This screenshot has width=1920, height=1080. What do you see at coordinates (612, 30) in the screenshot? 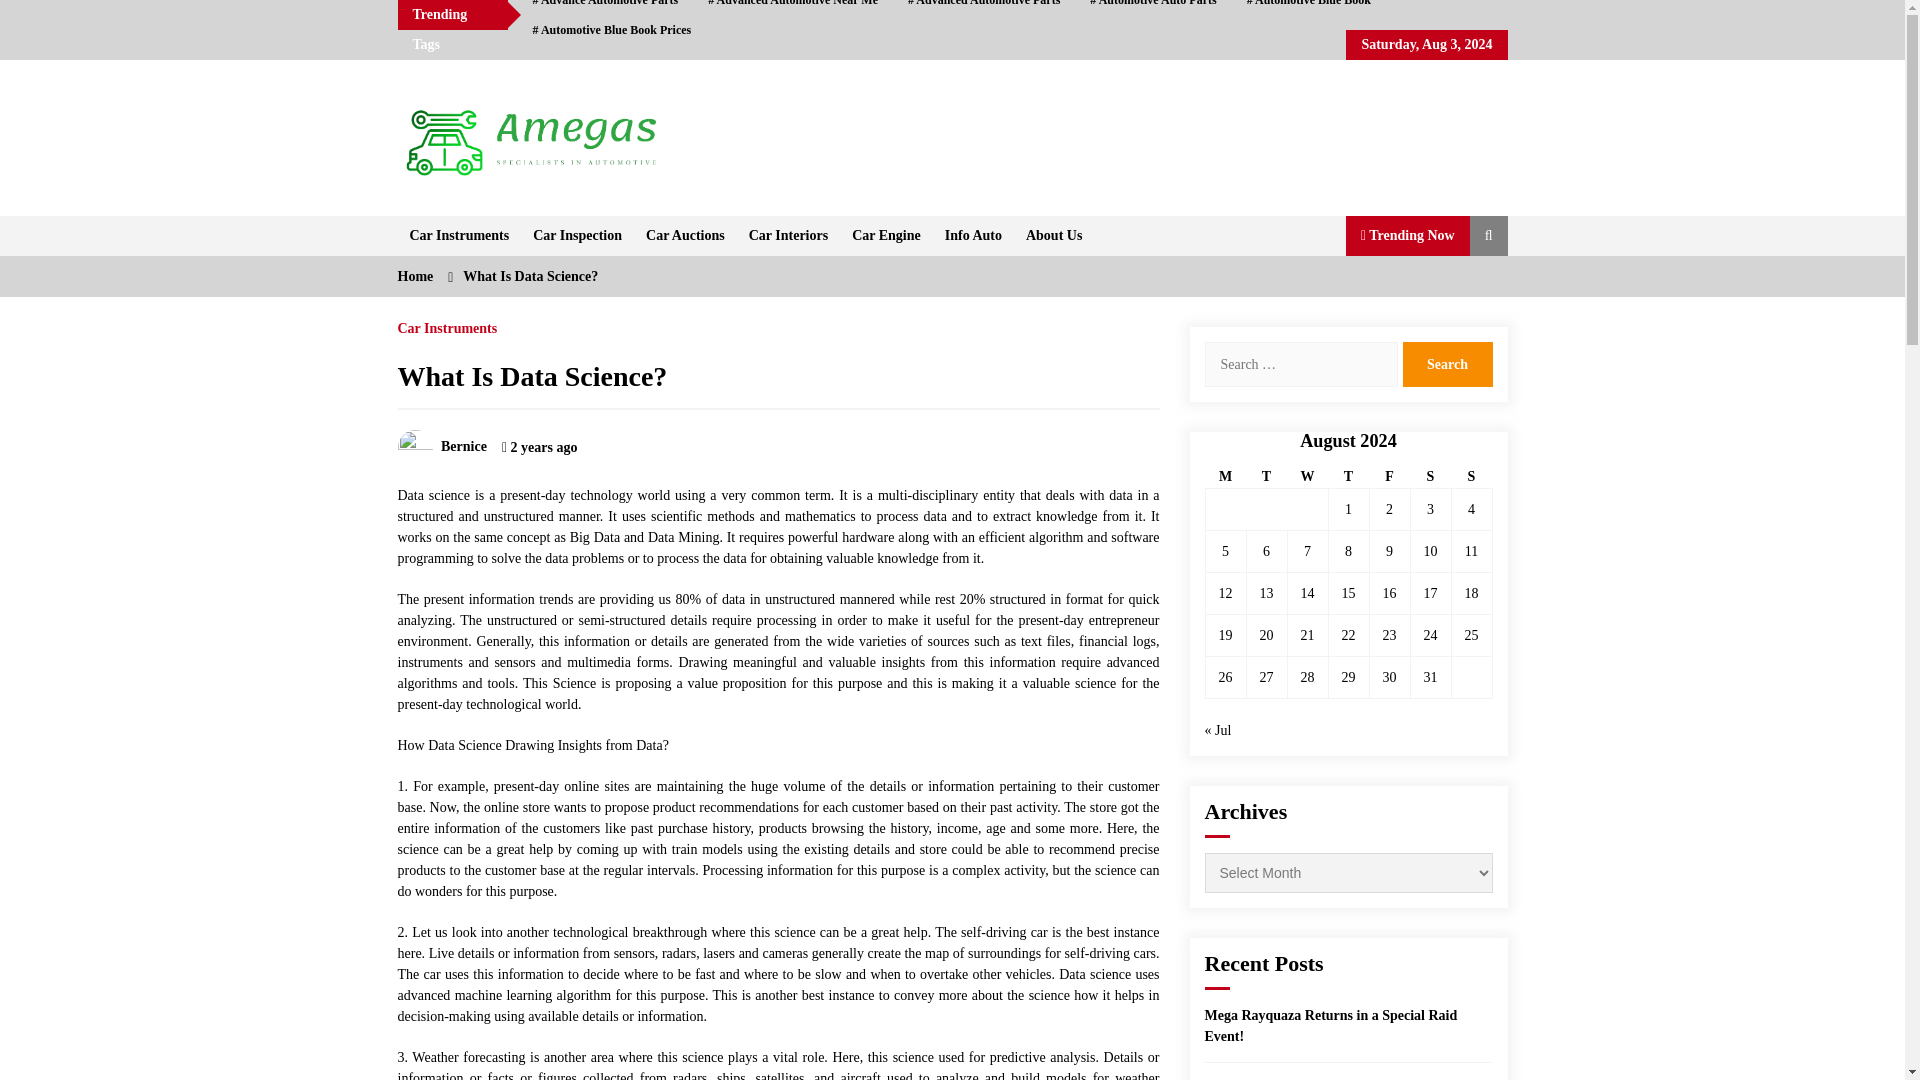
I see `Automotive Blue Book Prices` at bounding box center [612, 30].